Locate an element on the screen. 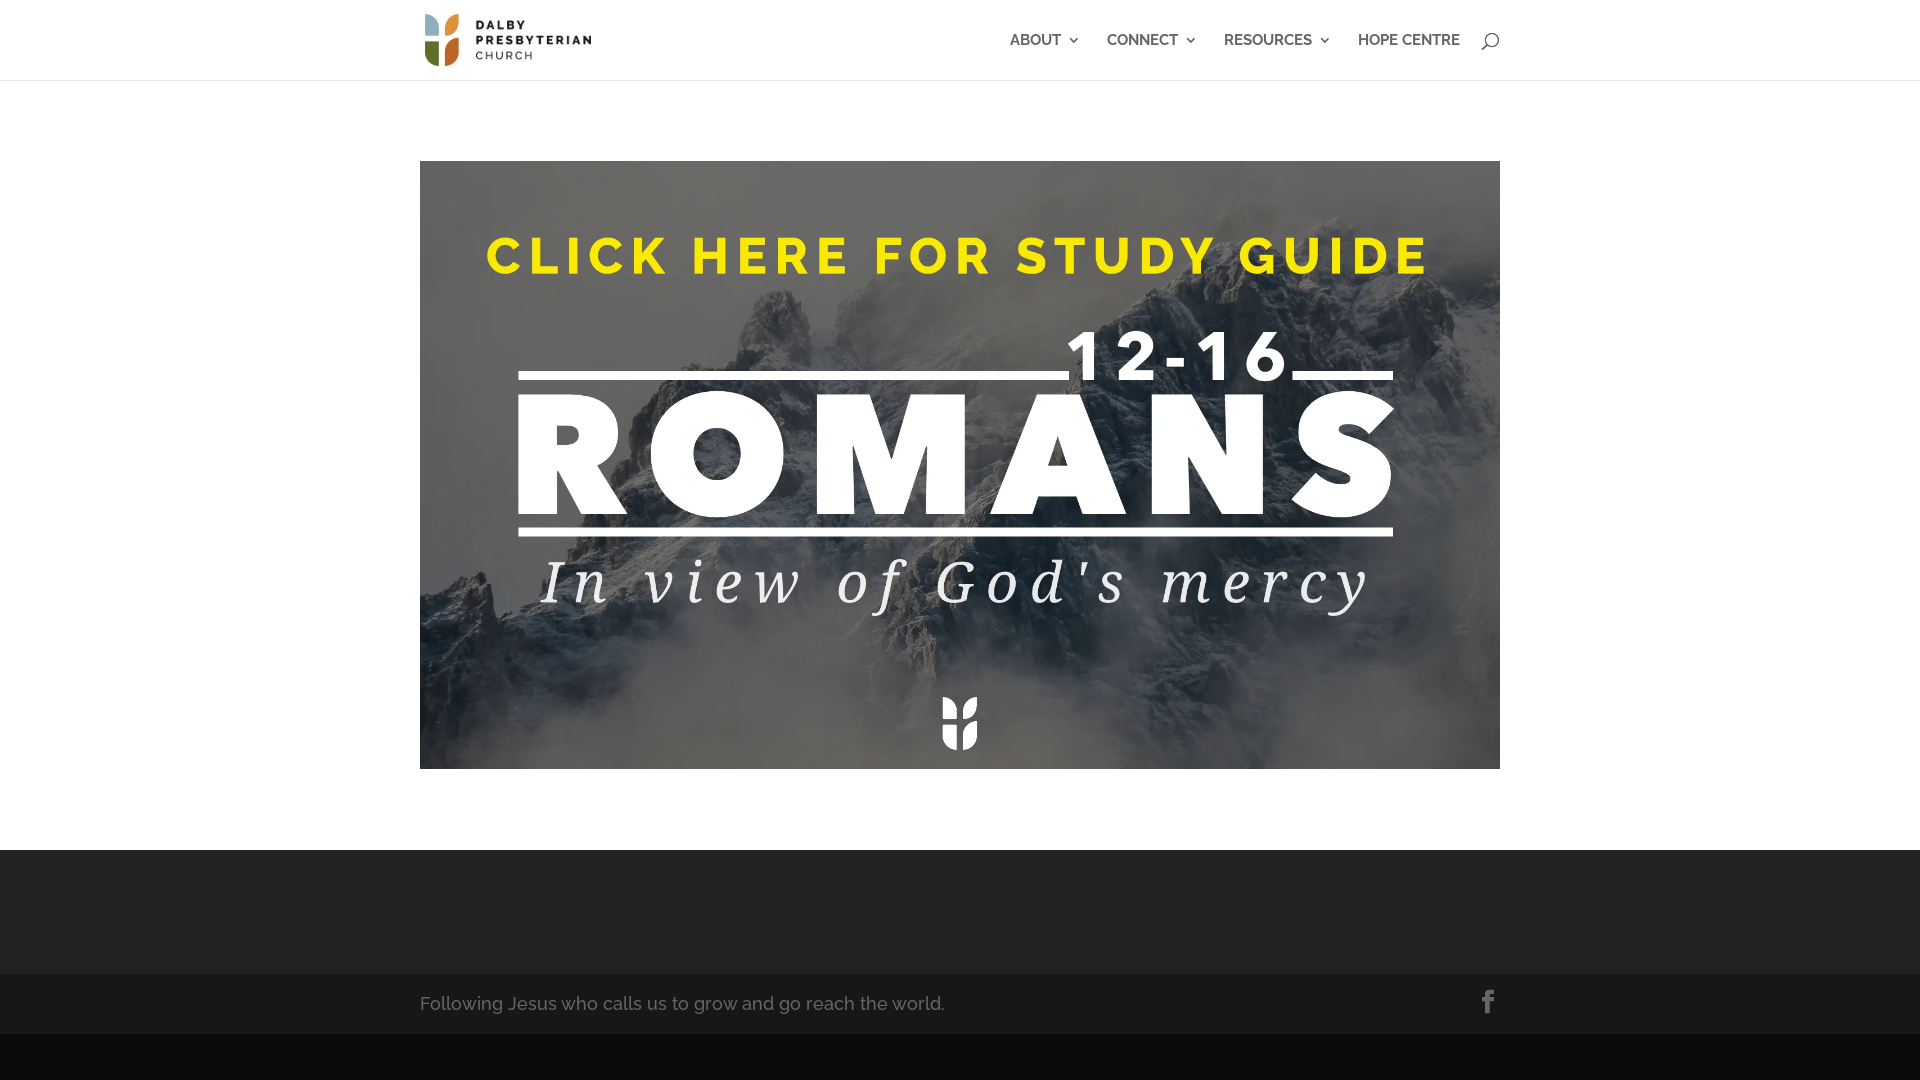  CONNECT is located at coordinates (1152, 56).